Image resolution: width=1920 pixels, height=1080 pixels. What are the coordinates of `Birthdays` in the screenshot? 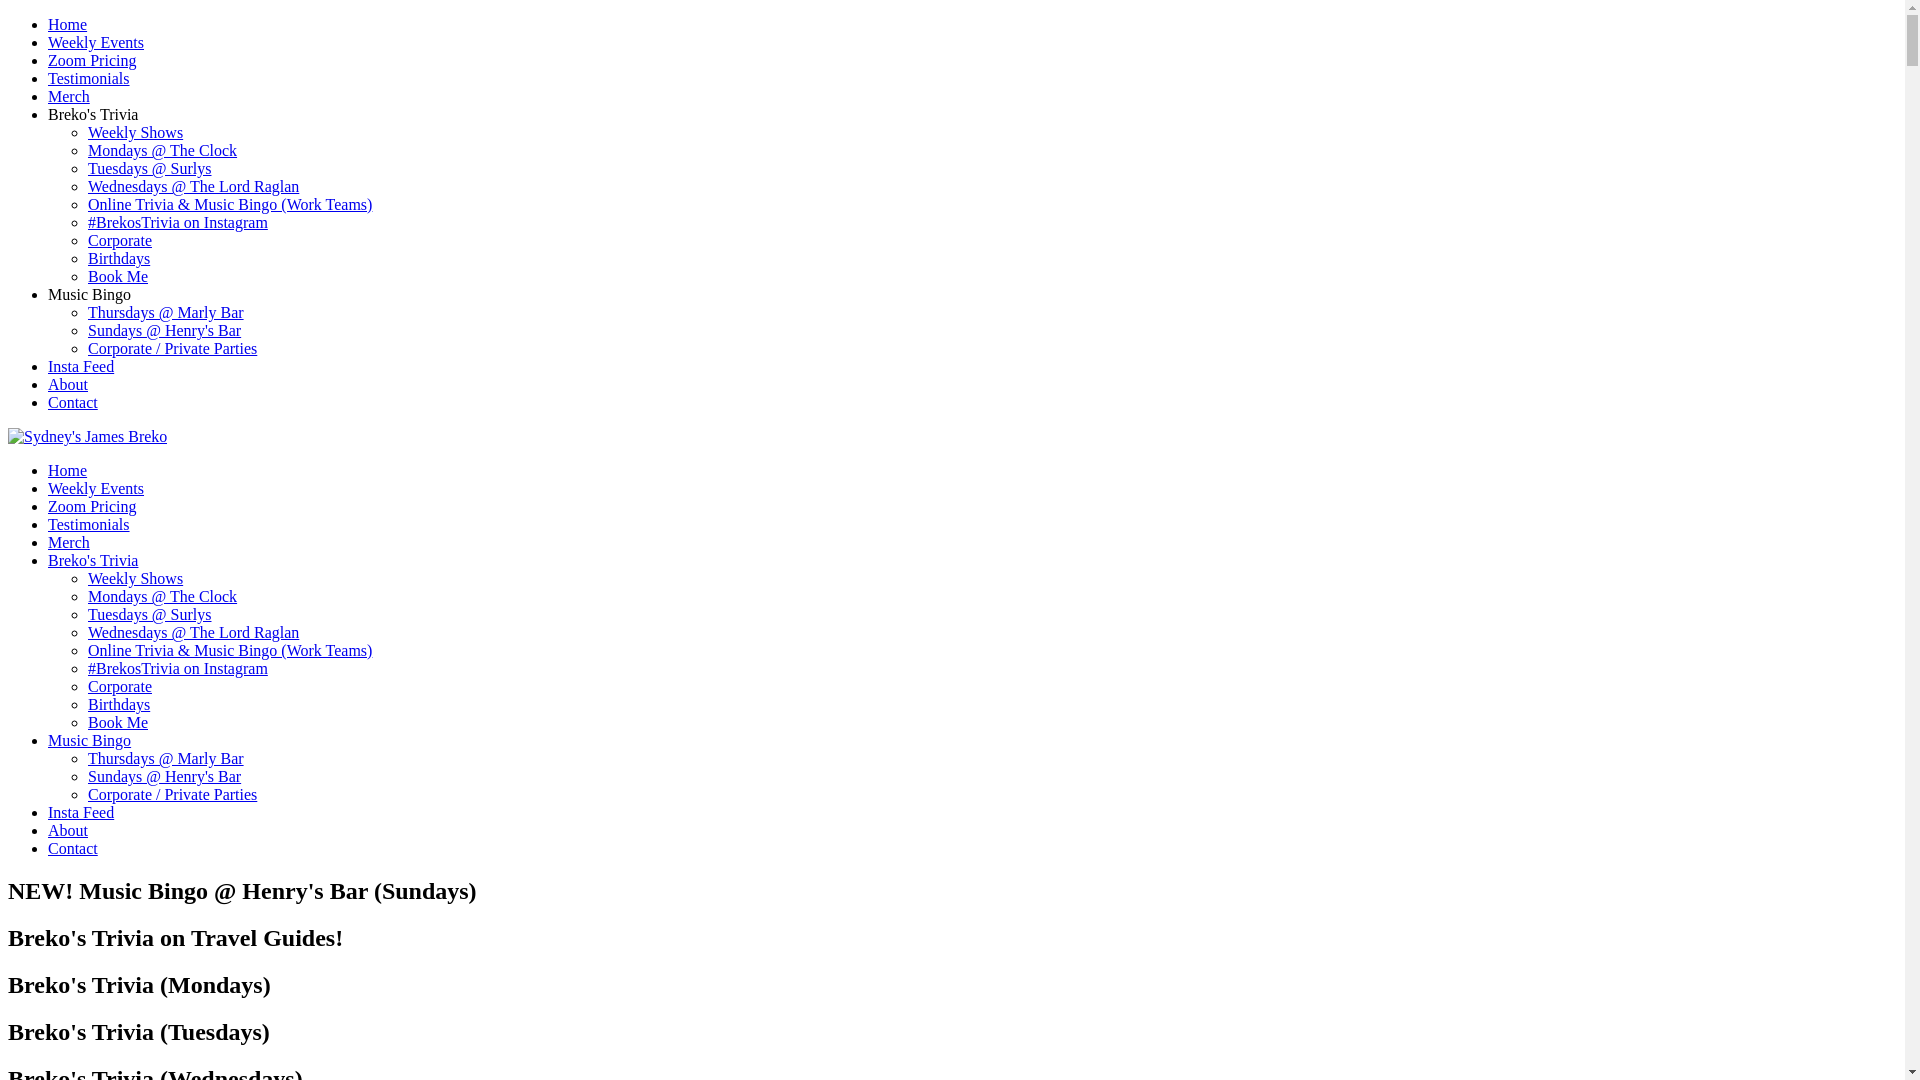 It's located at (119, 704).